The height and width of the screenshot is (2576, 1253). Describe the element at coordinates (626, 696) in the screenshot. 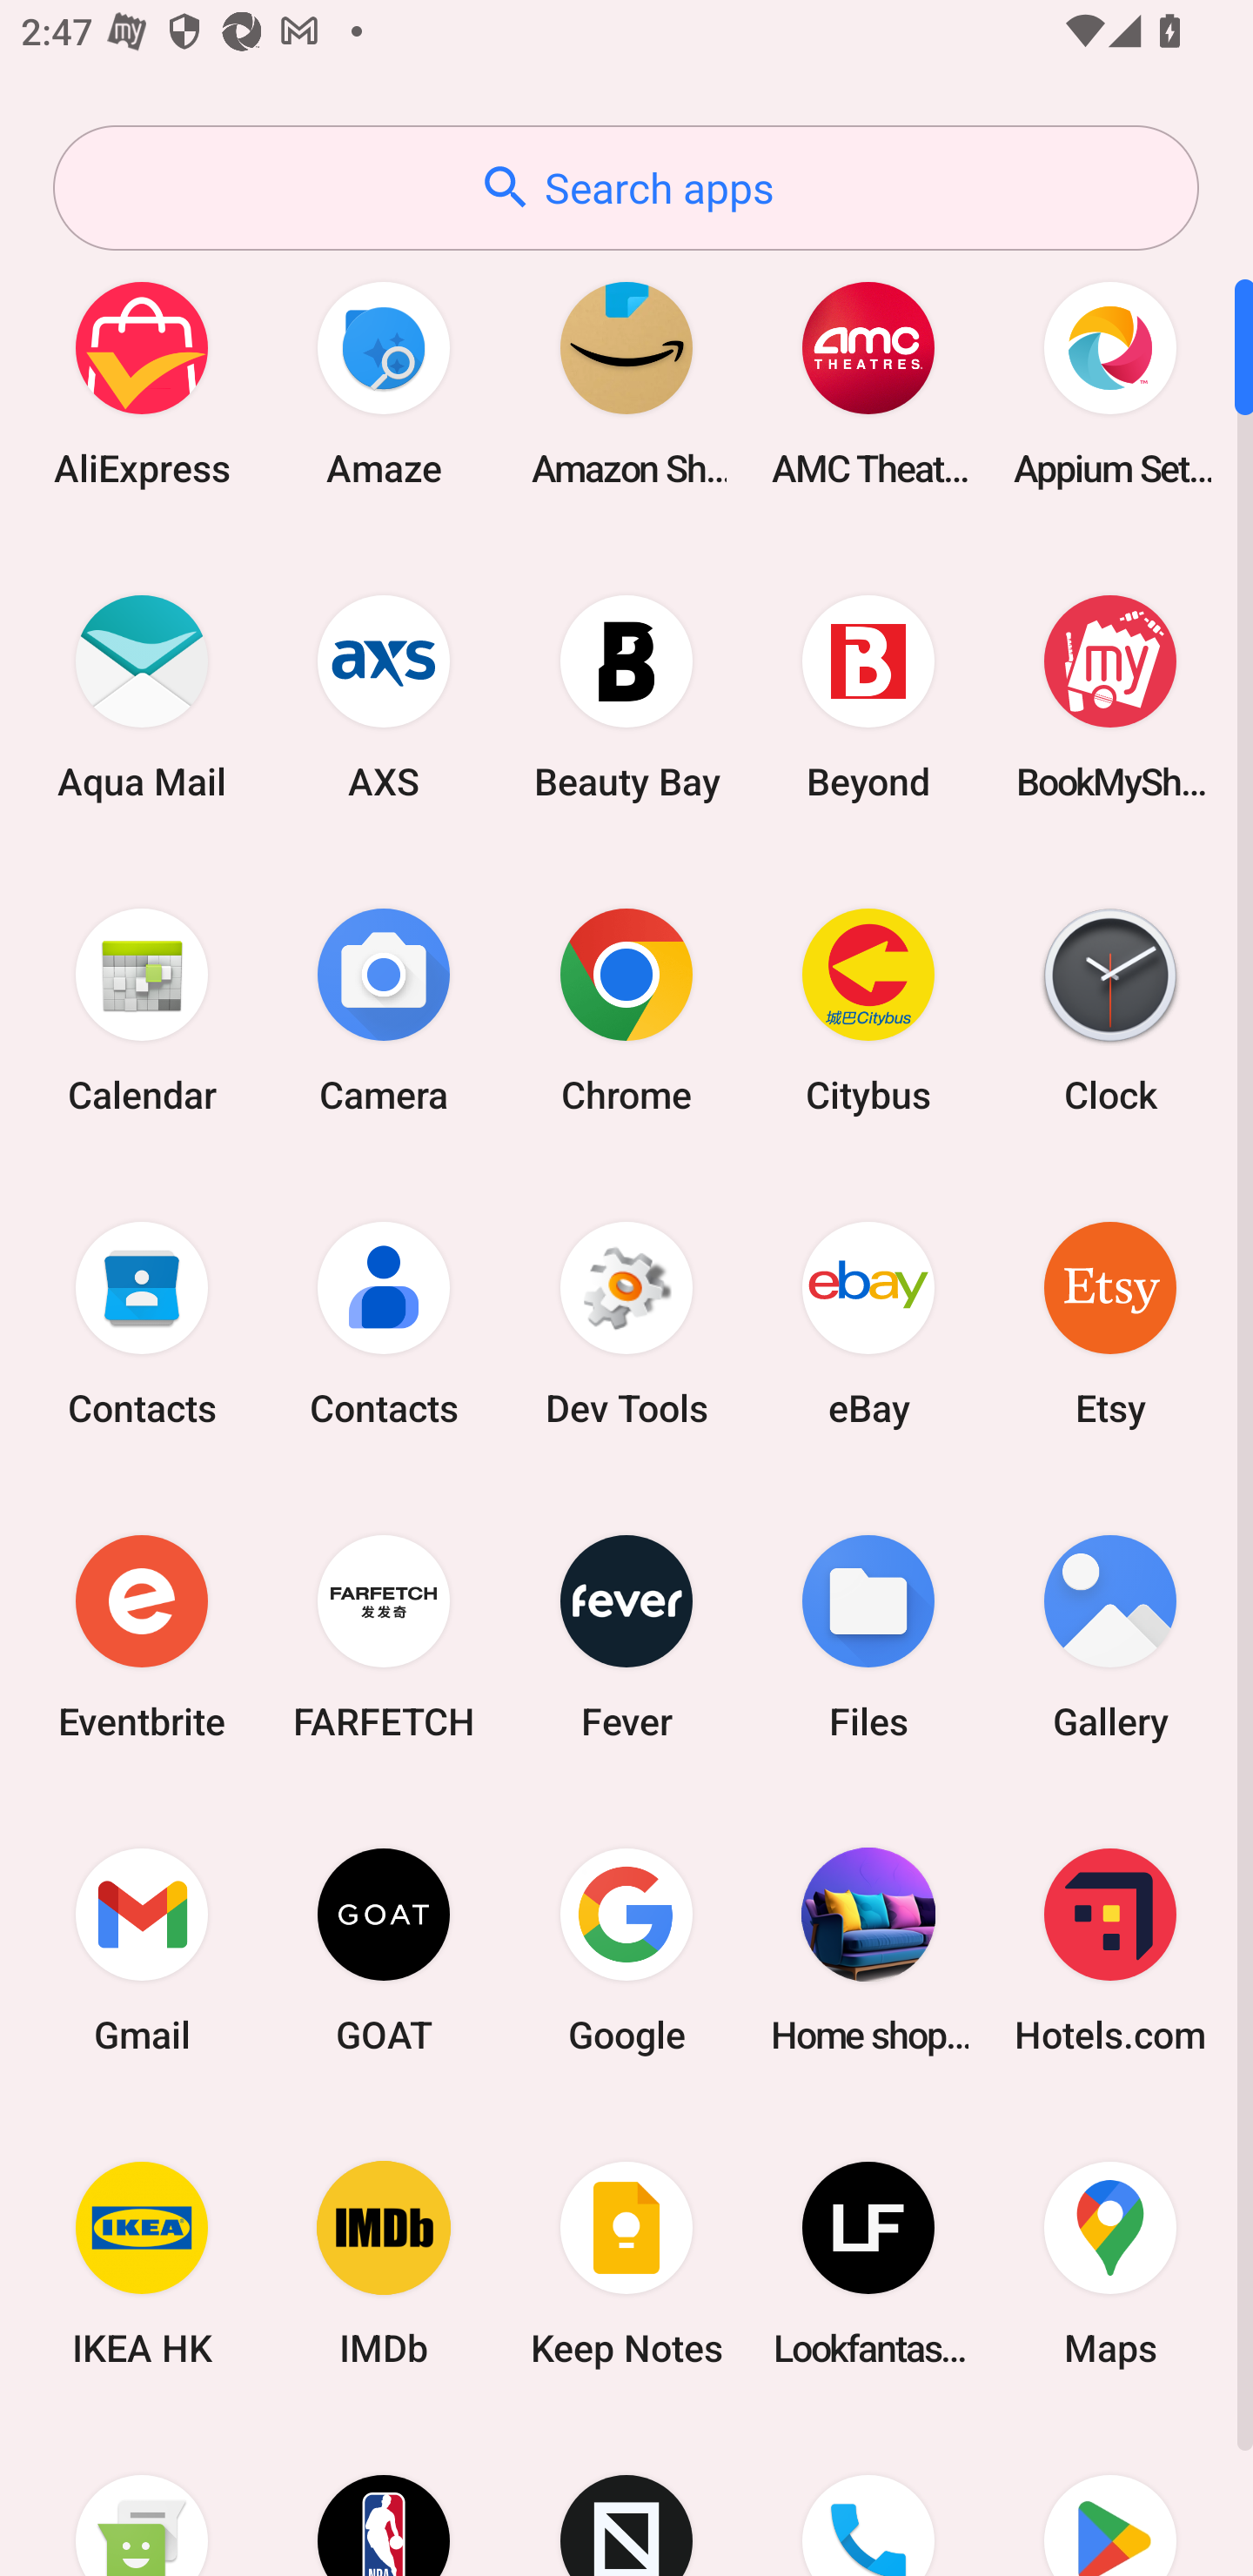

I see `Beauty Bay` at that location.